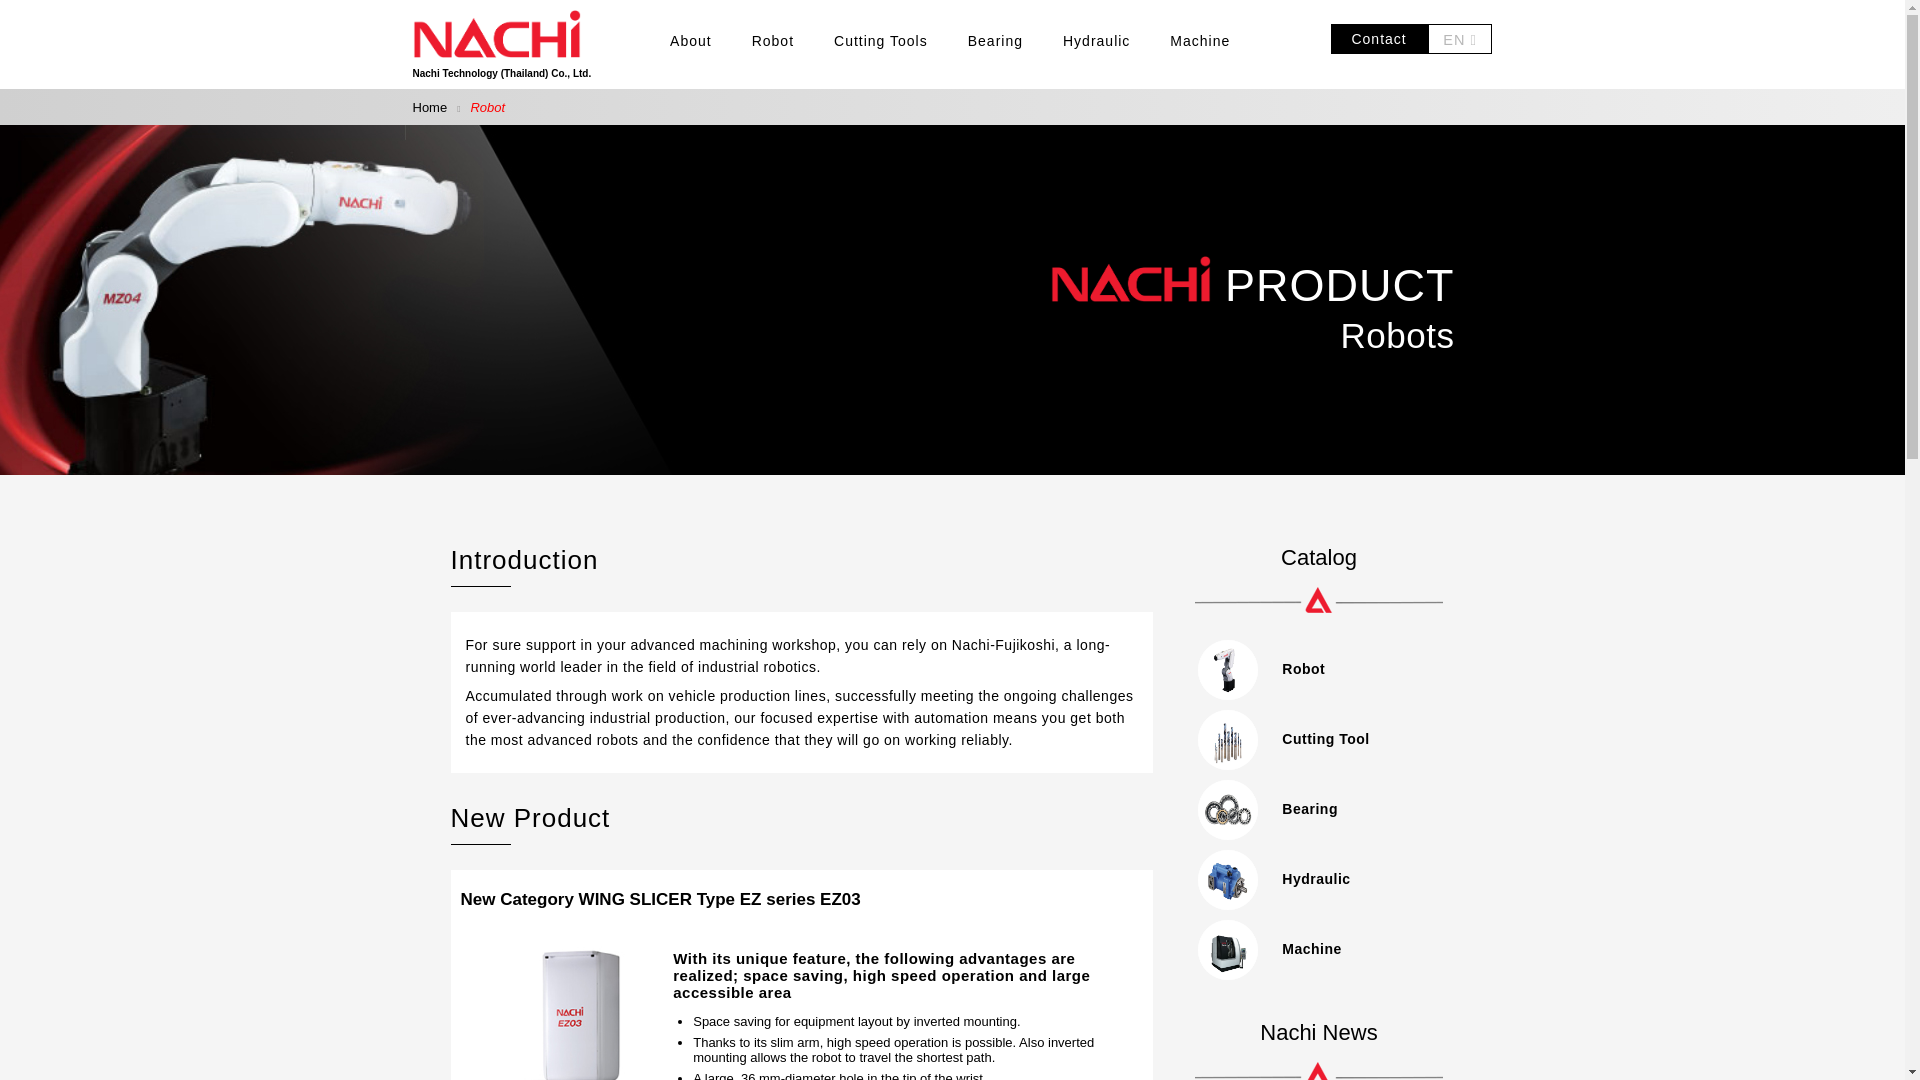 The image size is (1920, 1080). What do you see at coordinates (1322, 739) in the screenshot?
I see `Cutting Tool` at bounding box center [1322, 739].